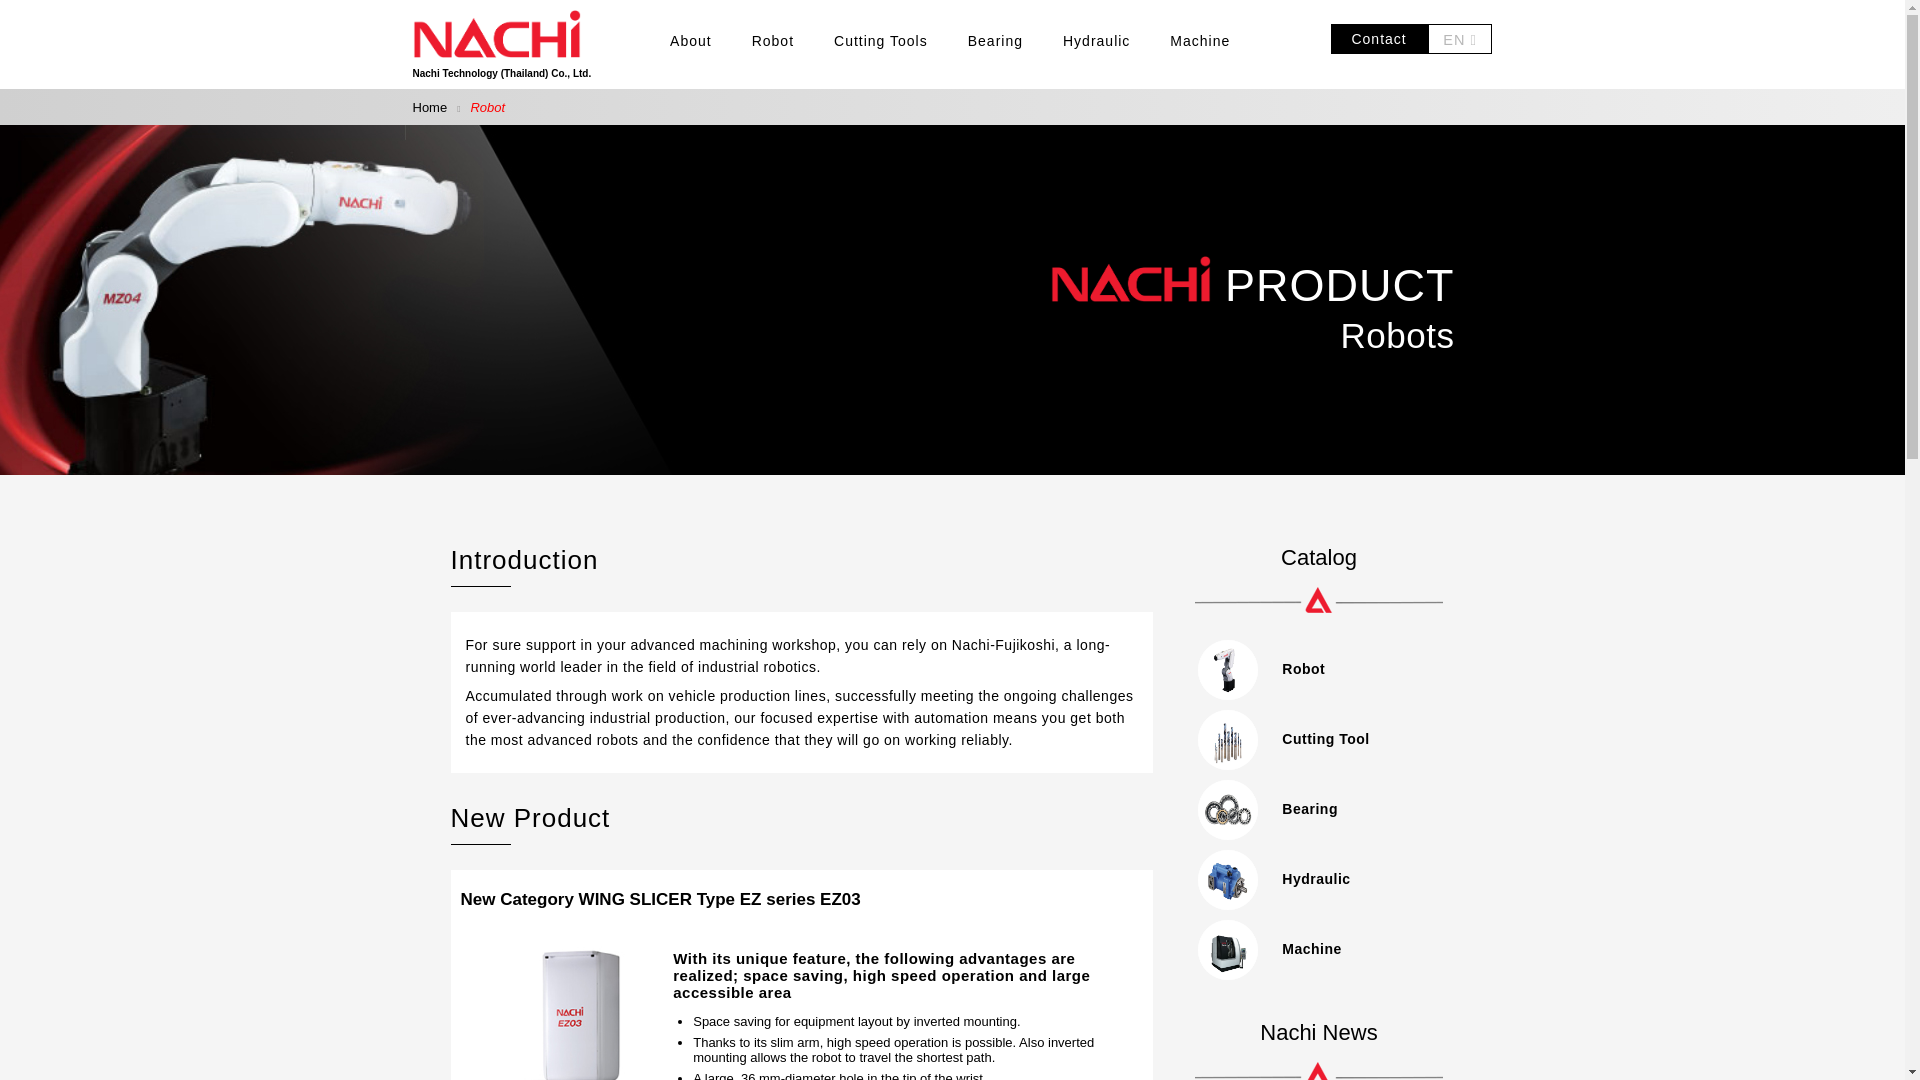 The image size is (1920, 1080). What do you see at coordinates (1322, 739) in the screenshot?
I see `Cutting Tool` at bounding box center [1322, 739].